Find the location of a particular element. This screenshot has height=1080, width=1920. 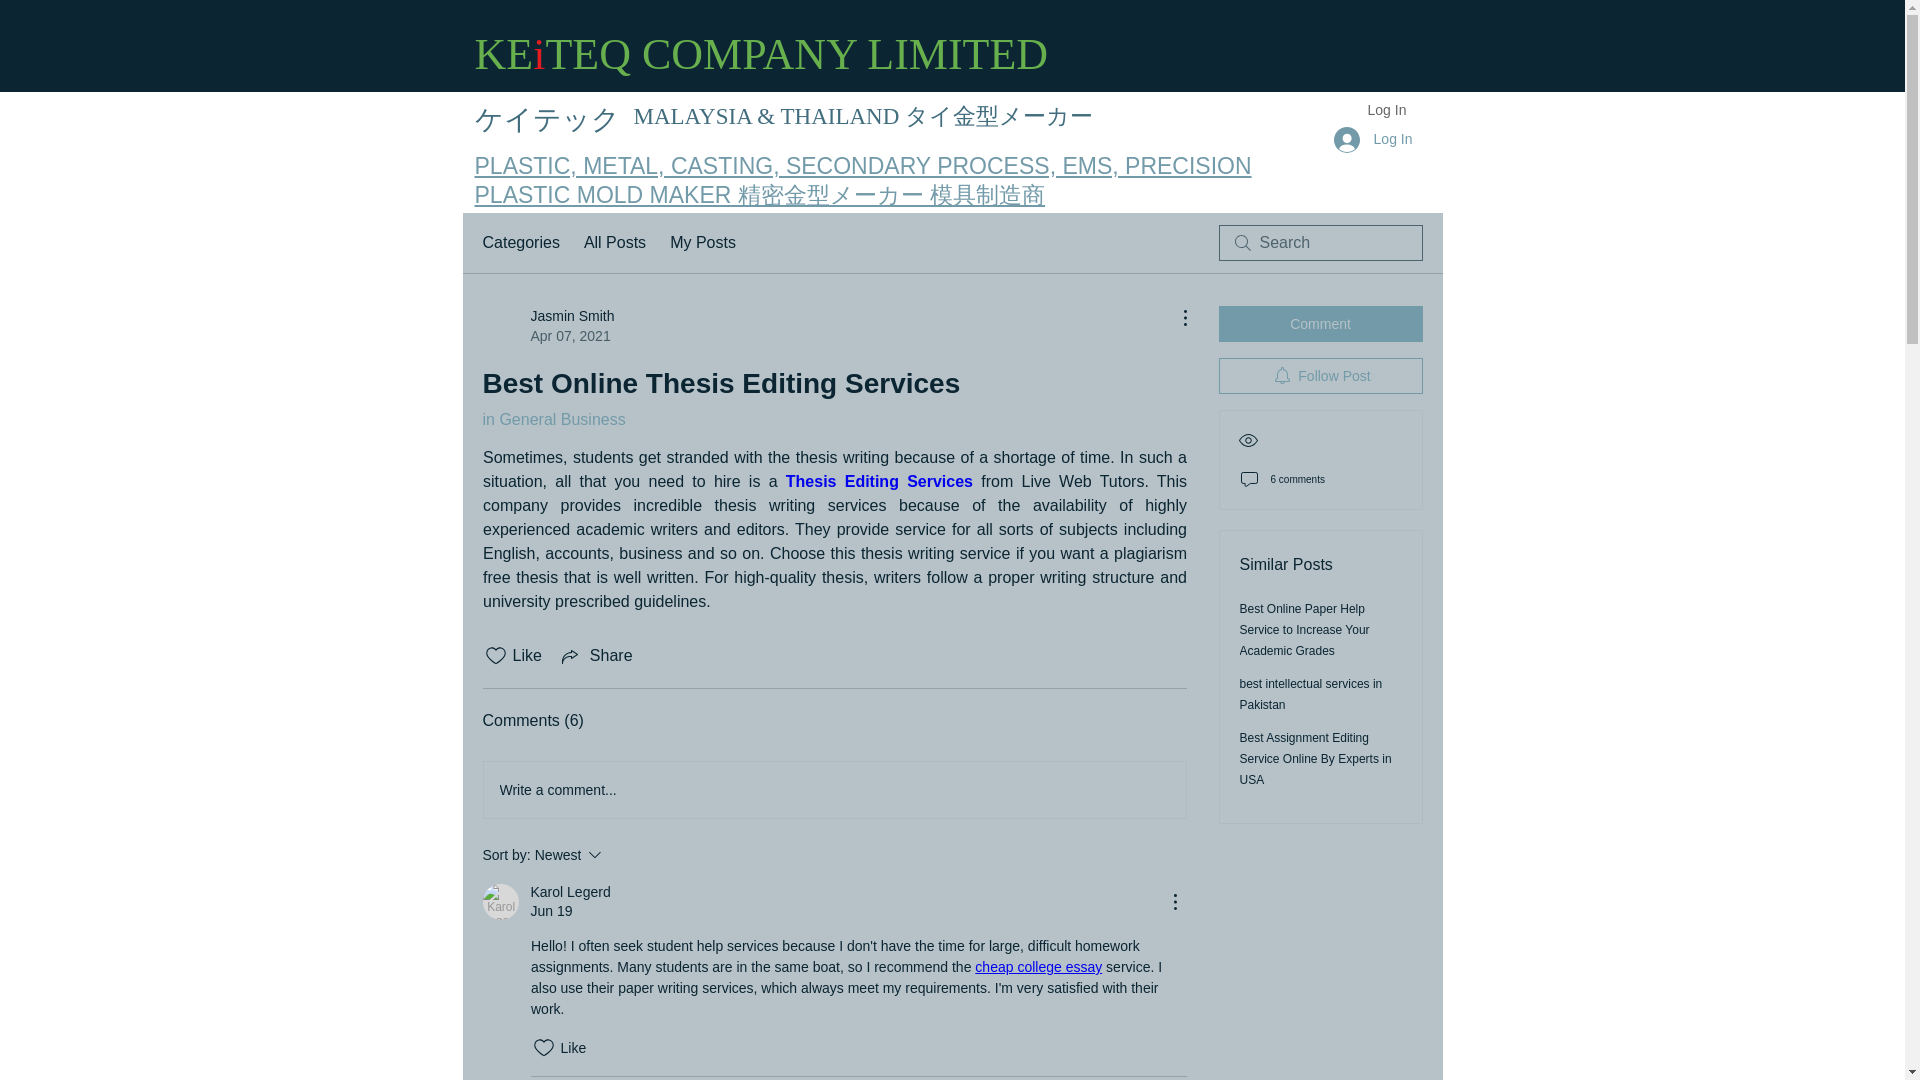

Blog is located at coordinates (716, 284).